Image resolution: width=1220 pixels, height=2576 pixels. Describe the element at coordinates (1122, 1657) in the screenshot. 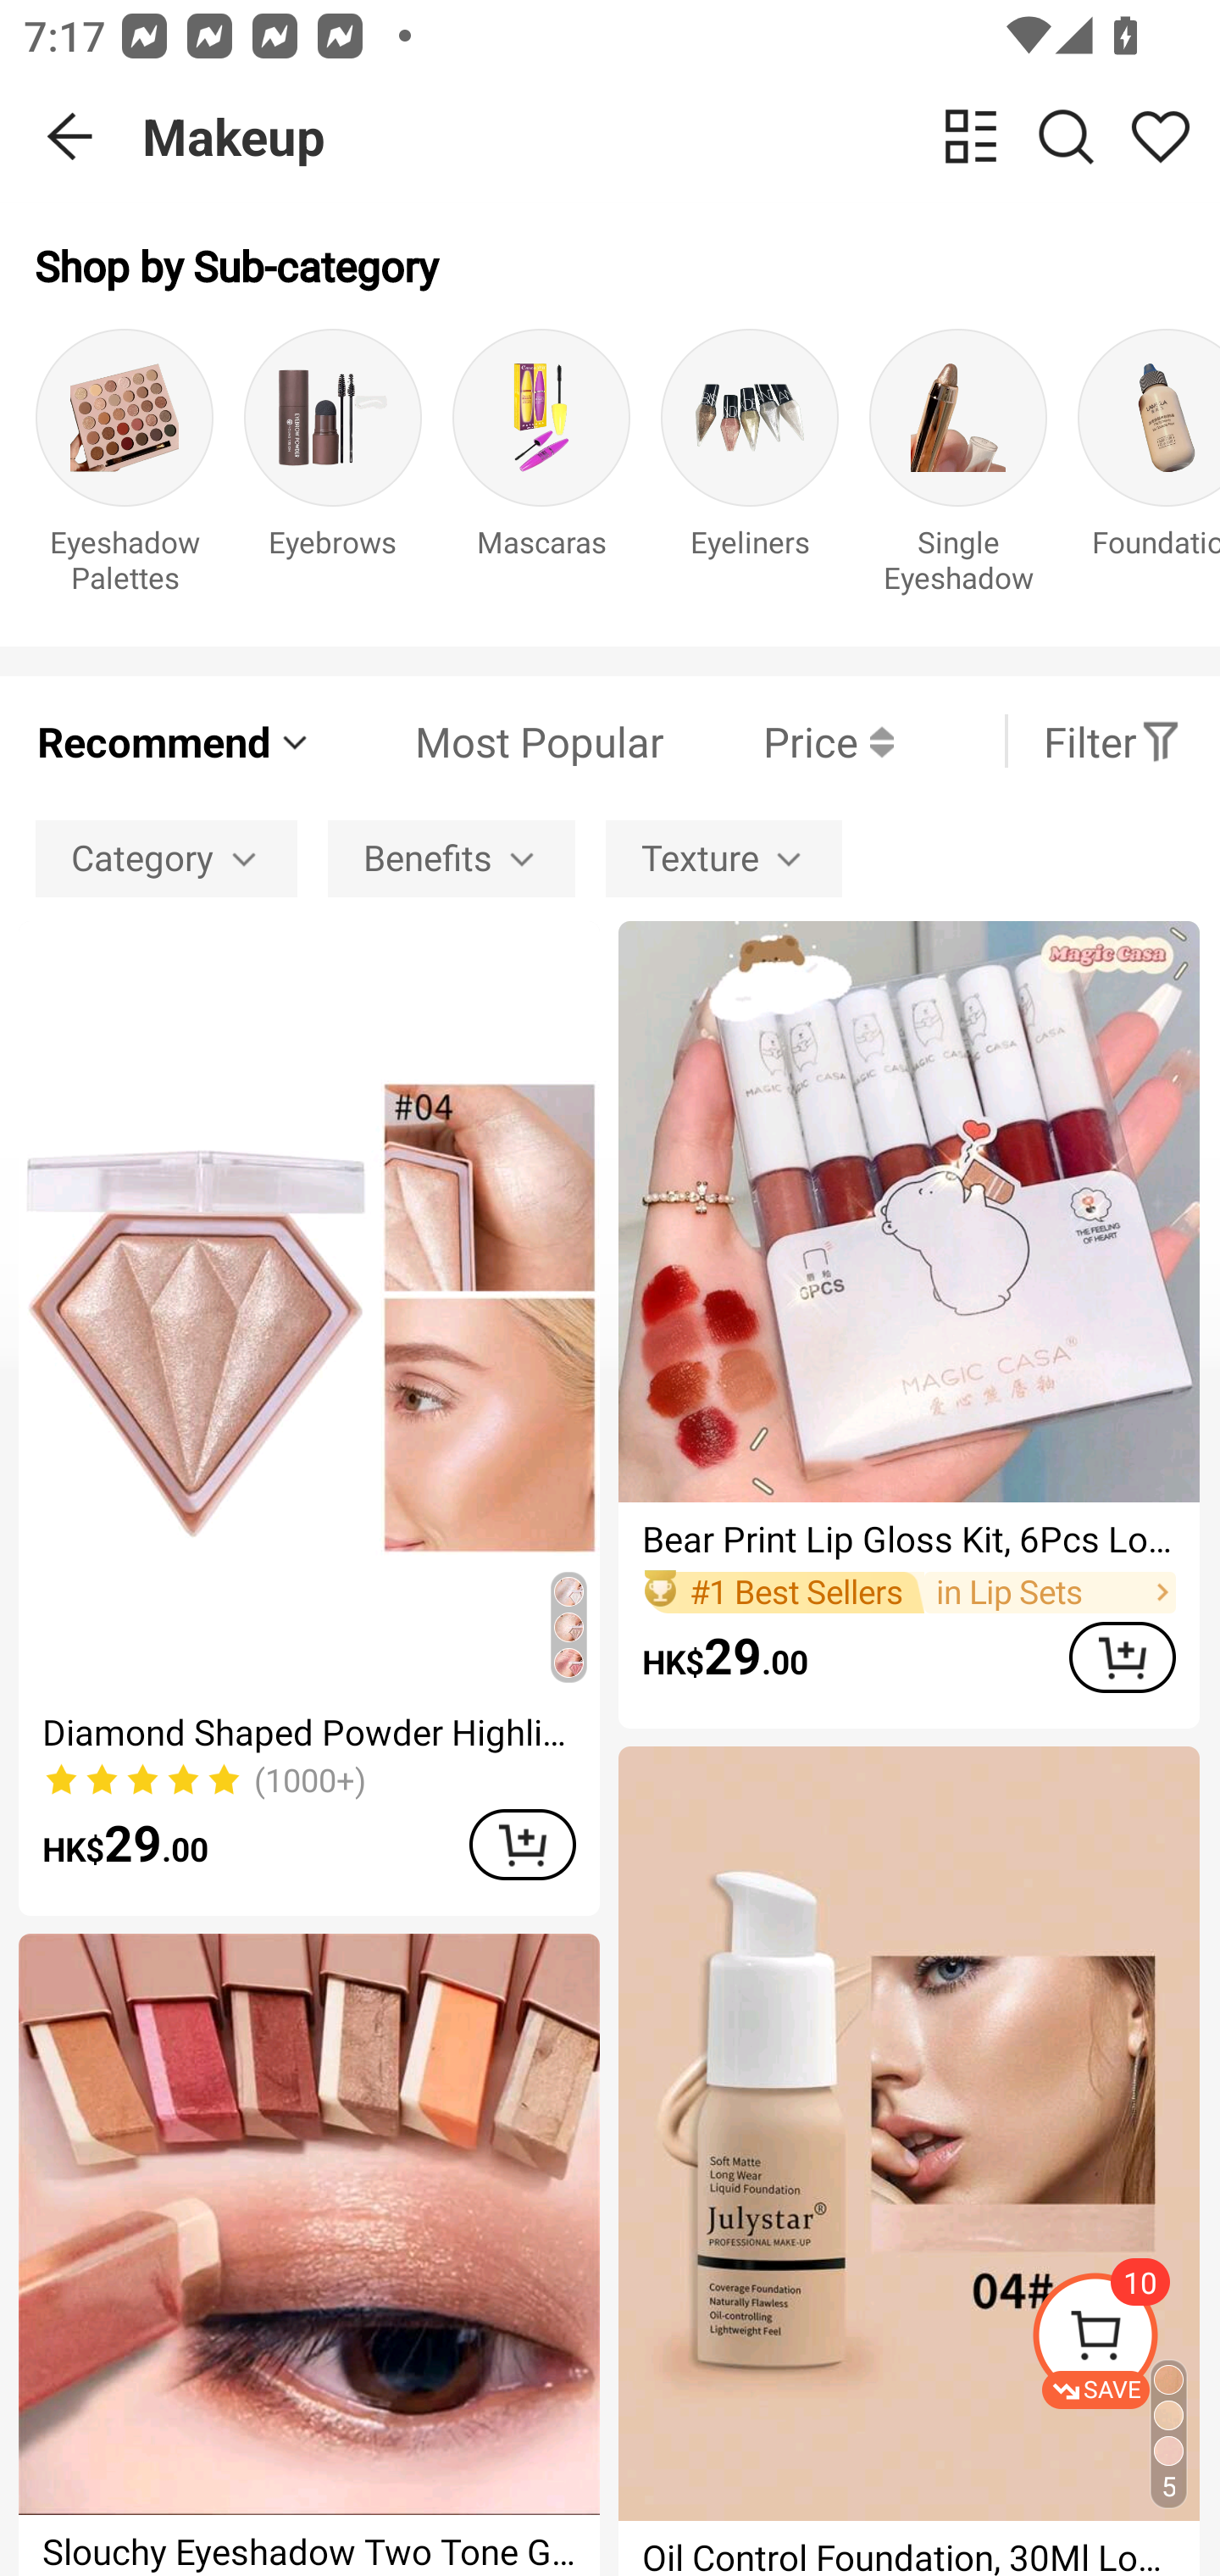

I see `ADD TO CART` at that location.